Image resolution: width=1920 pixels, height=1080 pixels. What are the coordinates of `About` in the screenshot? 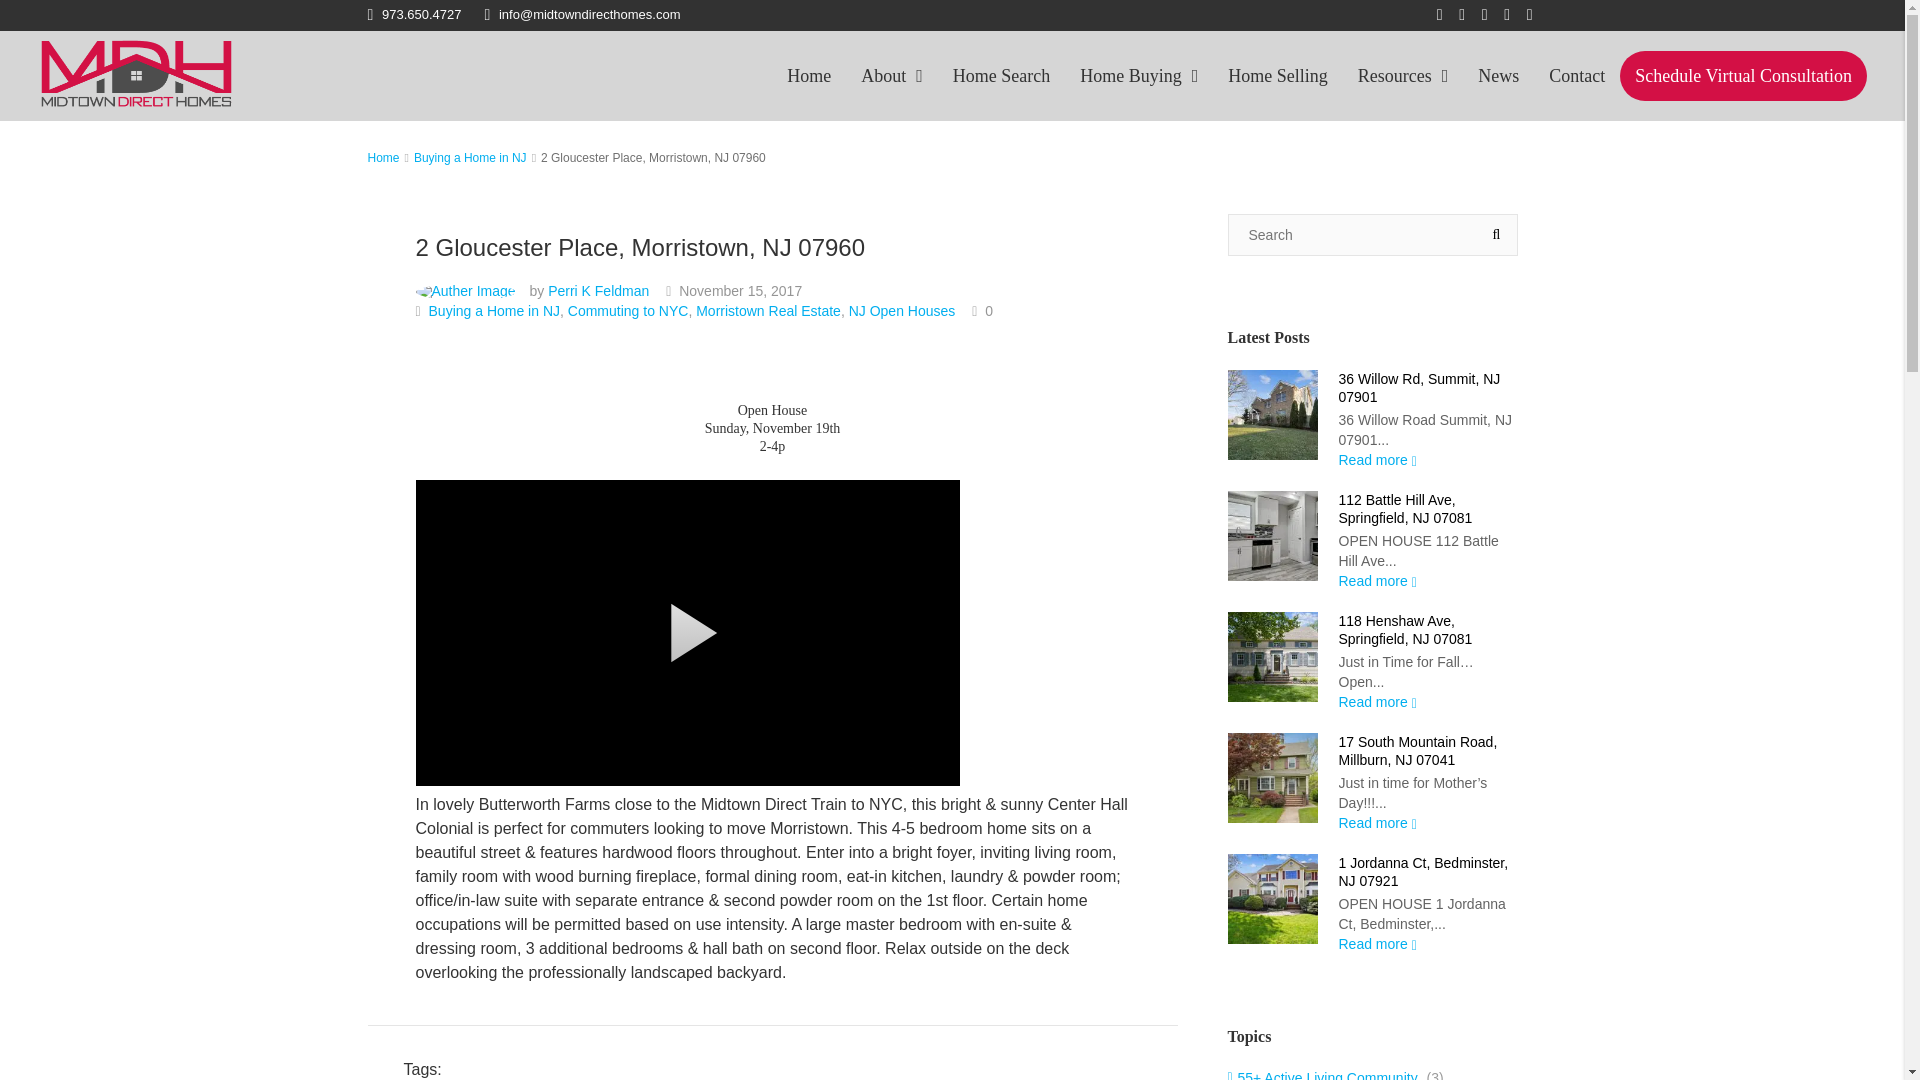 It's located at (892, 76).